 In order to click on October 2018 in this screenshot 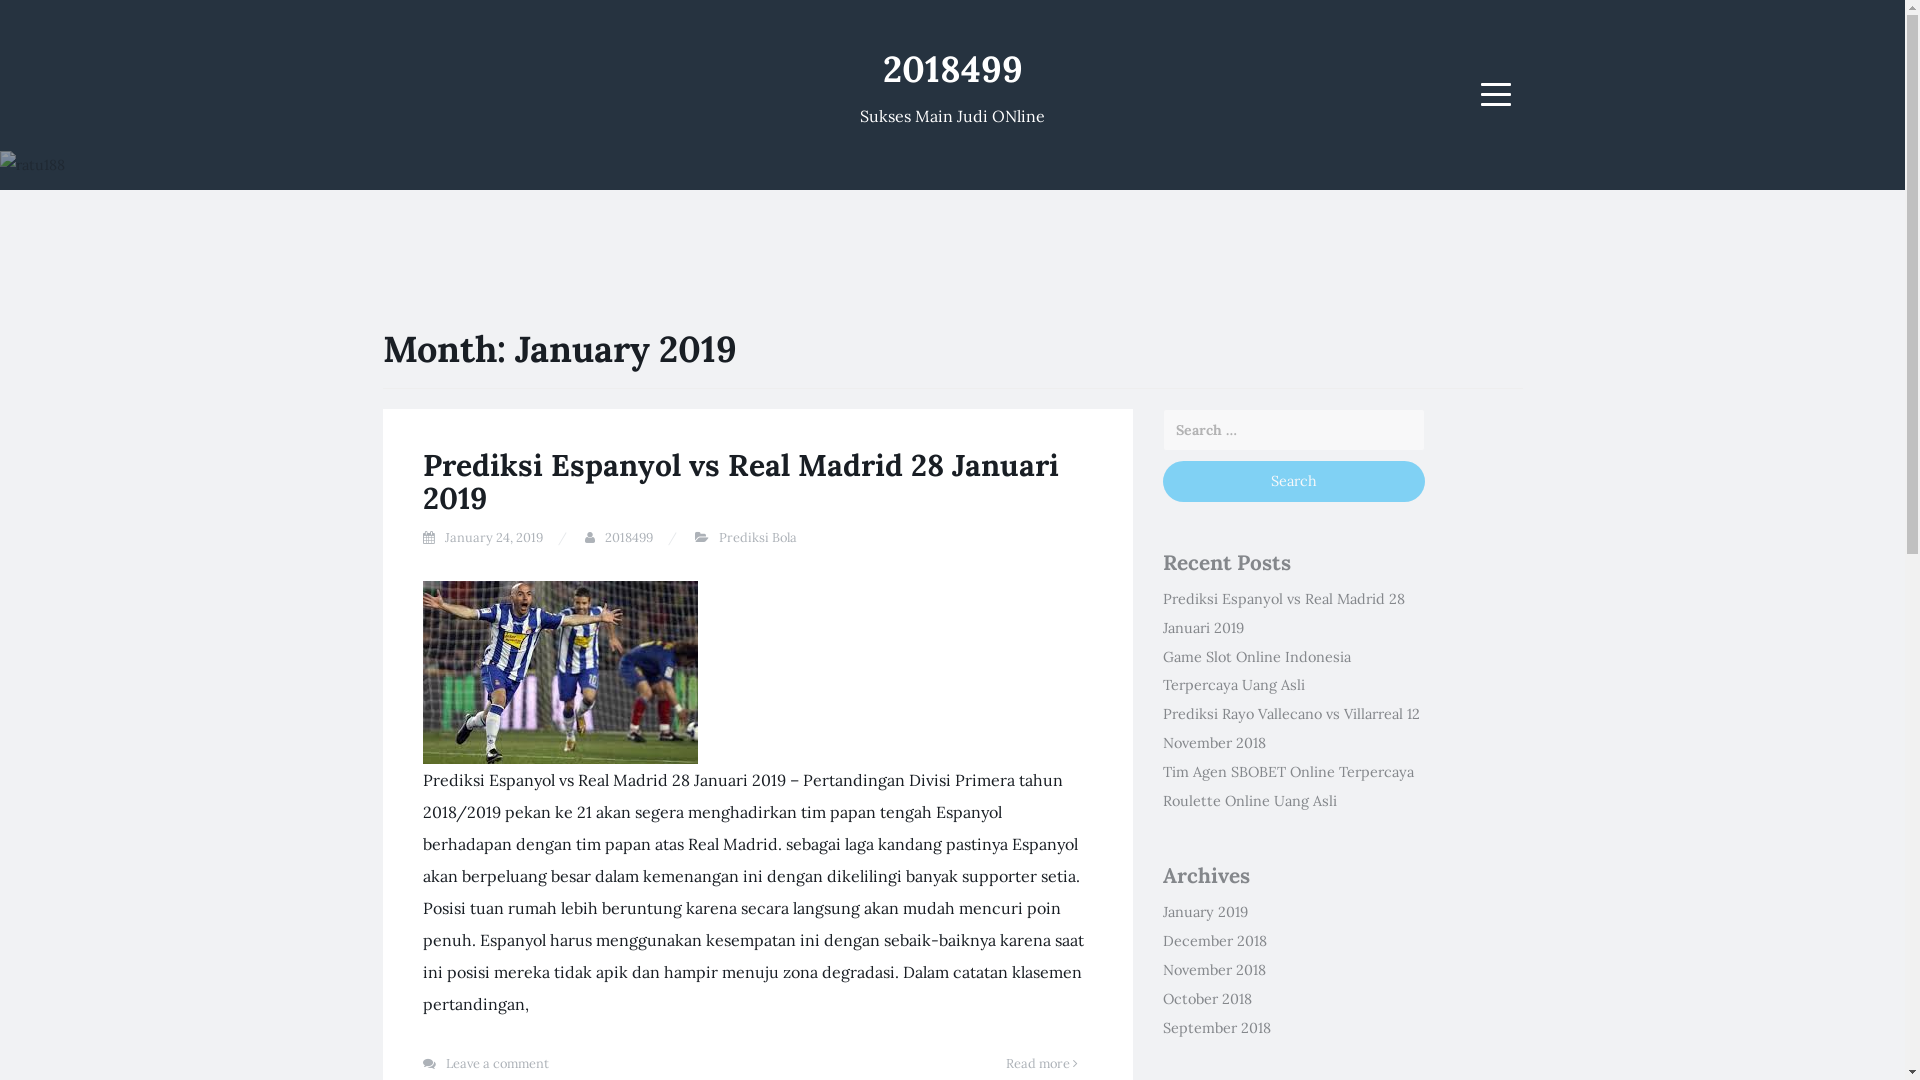, I will do `click(1206, 999)`.